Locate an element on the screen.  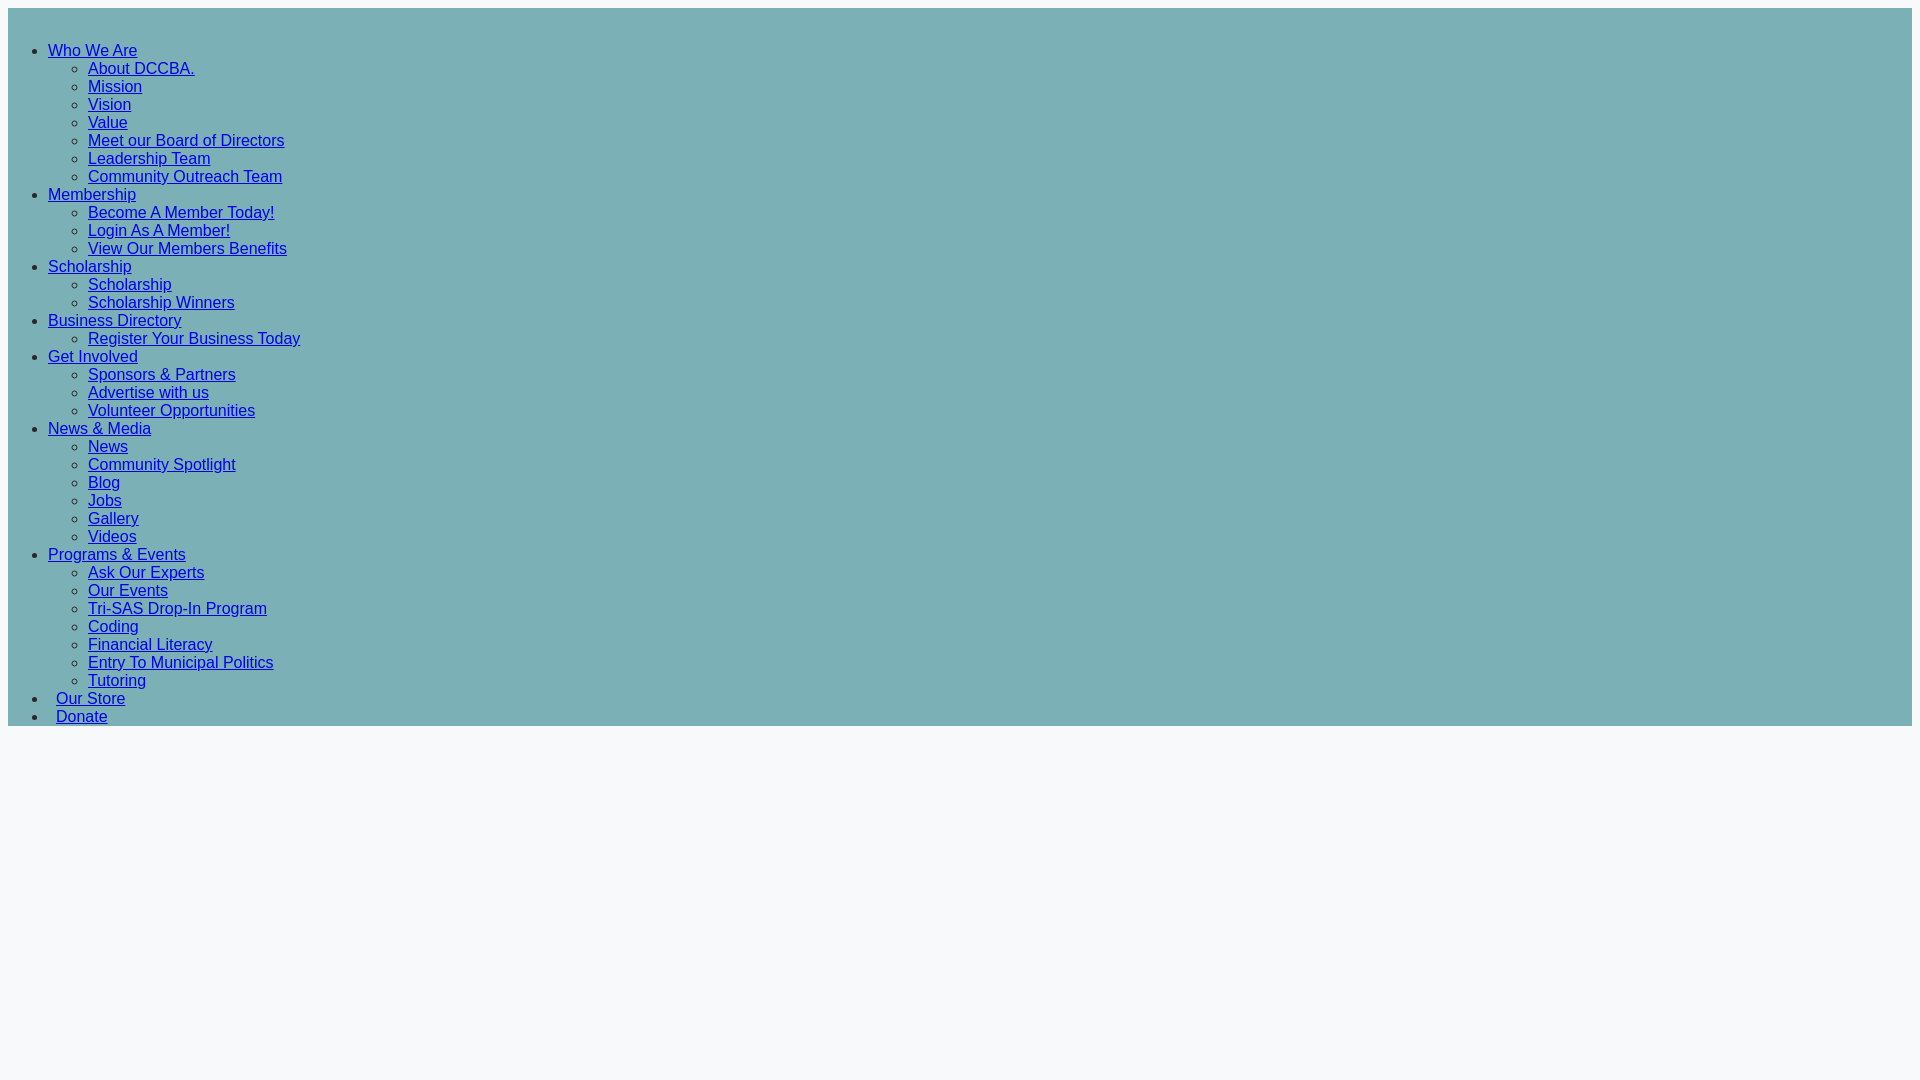
Coding is located at coordinates (113, 626).